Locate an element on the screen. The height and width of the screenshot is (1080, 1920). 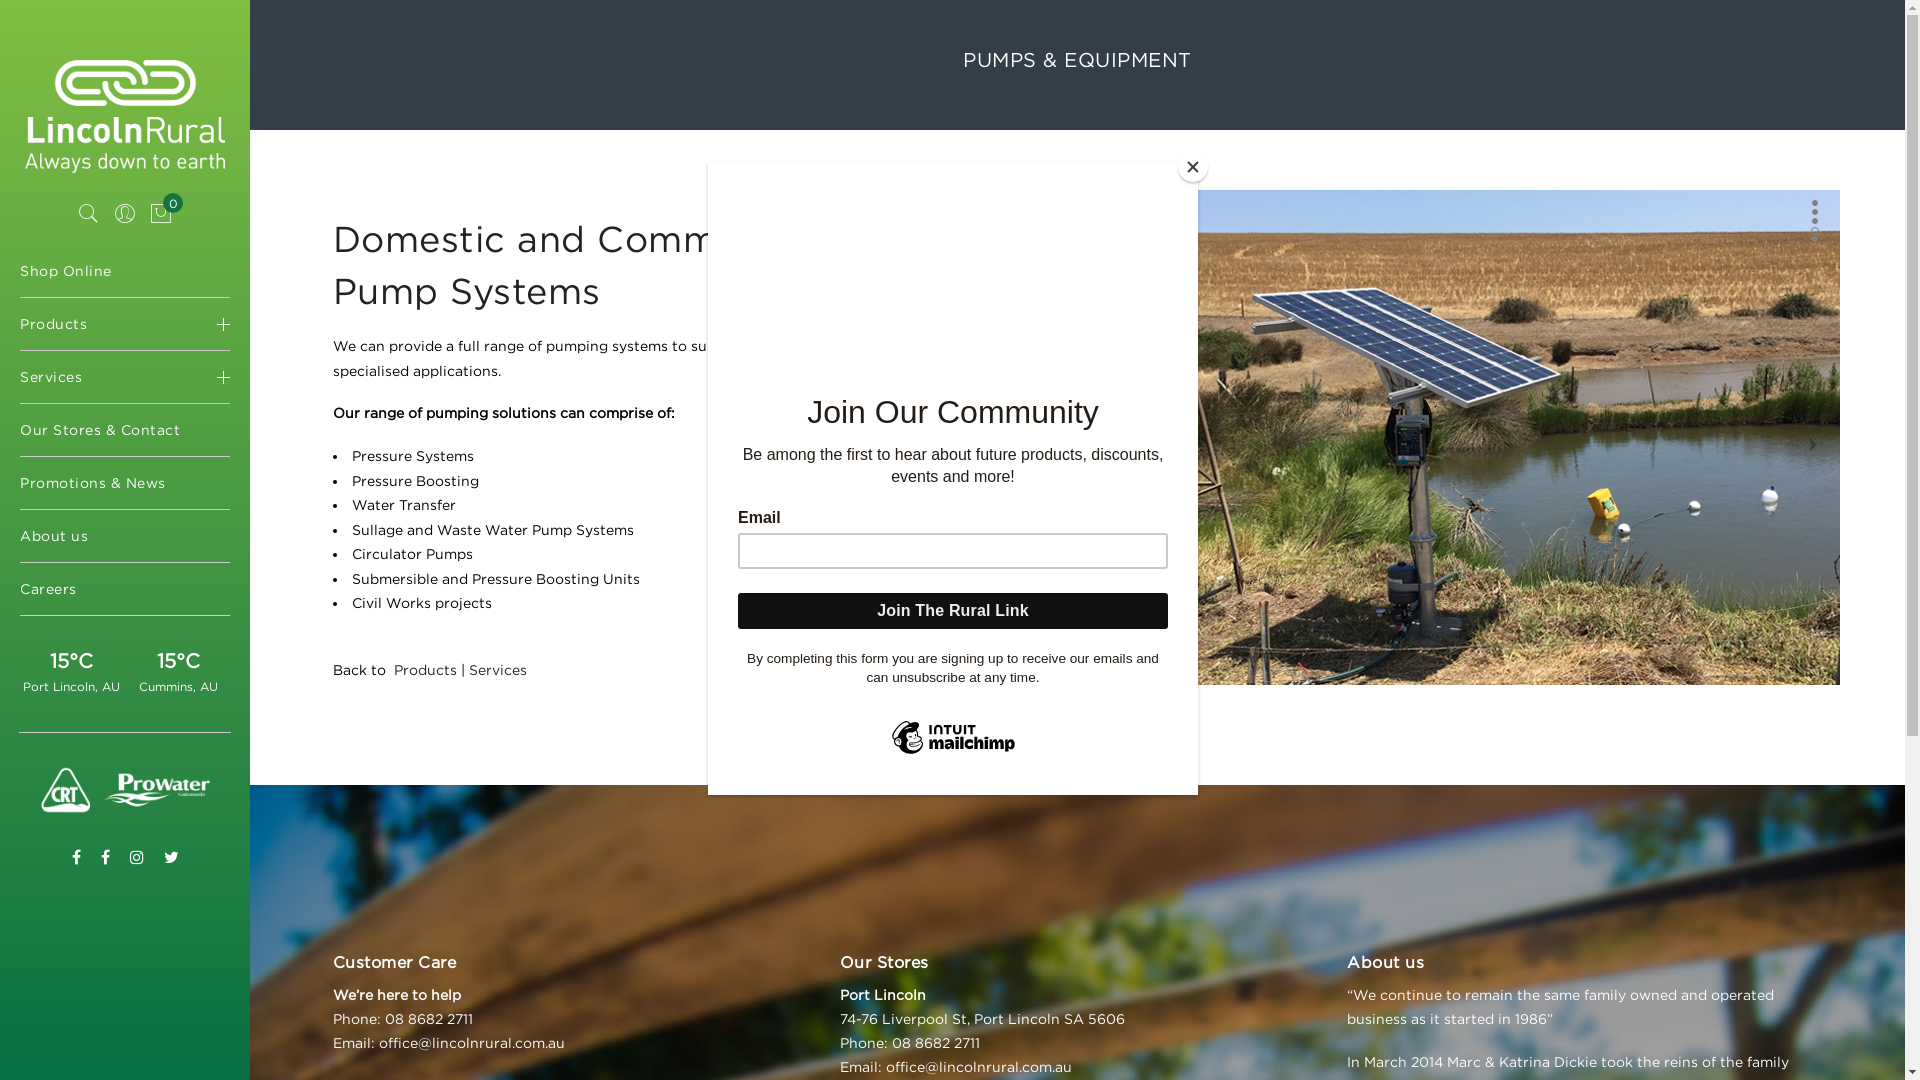
Pump system Image Carousel_4 is located at coordinates (1466, 440).